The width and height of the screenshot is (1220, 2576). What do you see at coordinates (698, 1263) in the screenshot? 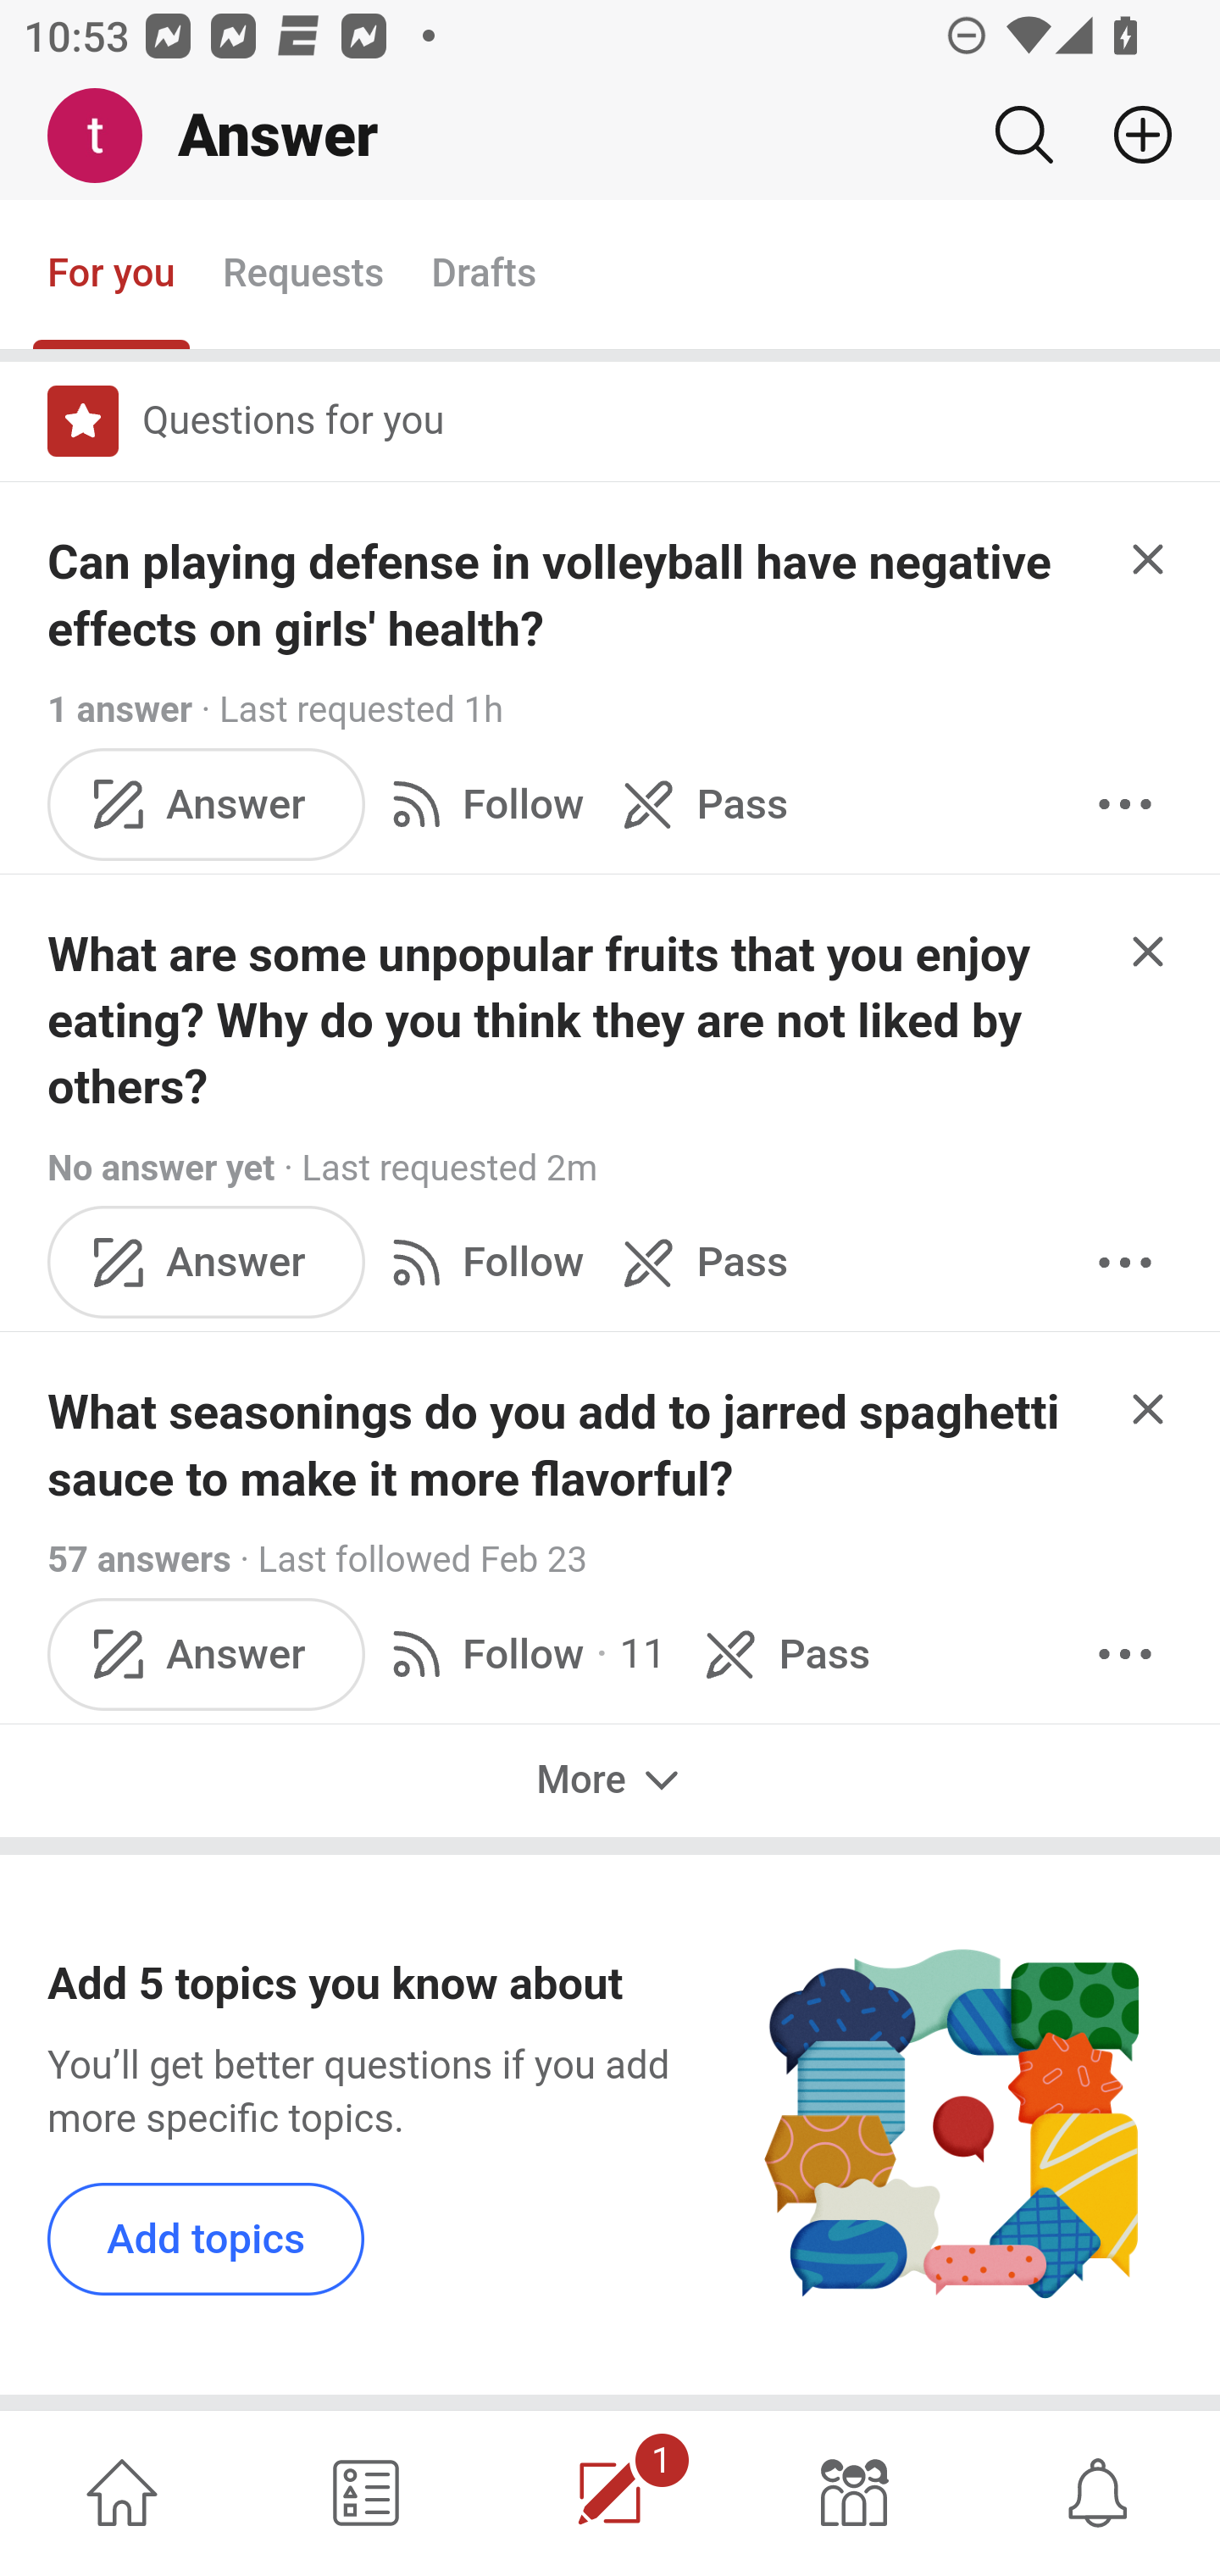
I see `Pass` at bounding box center [698, 1263].